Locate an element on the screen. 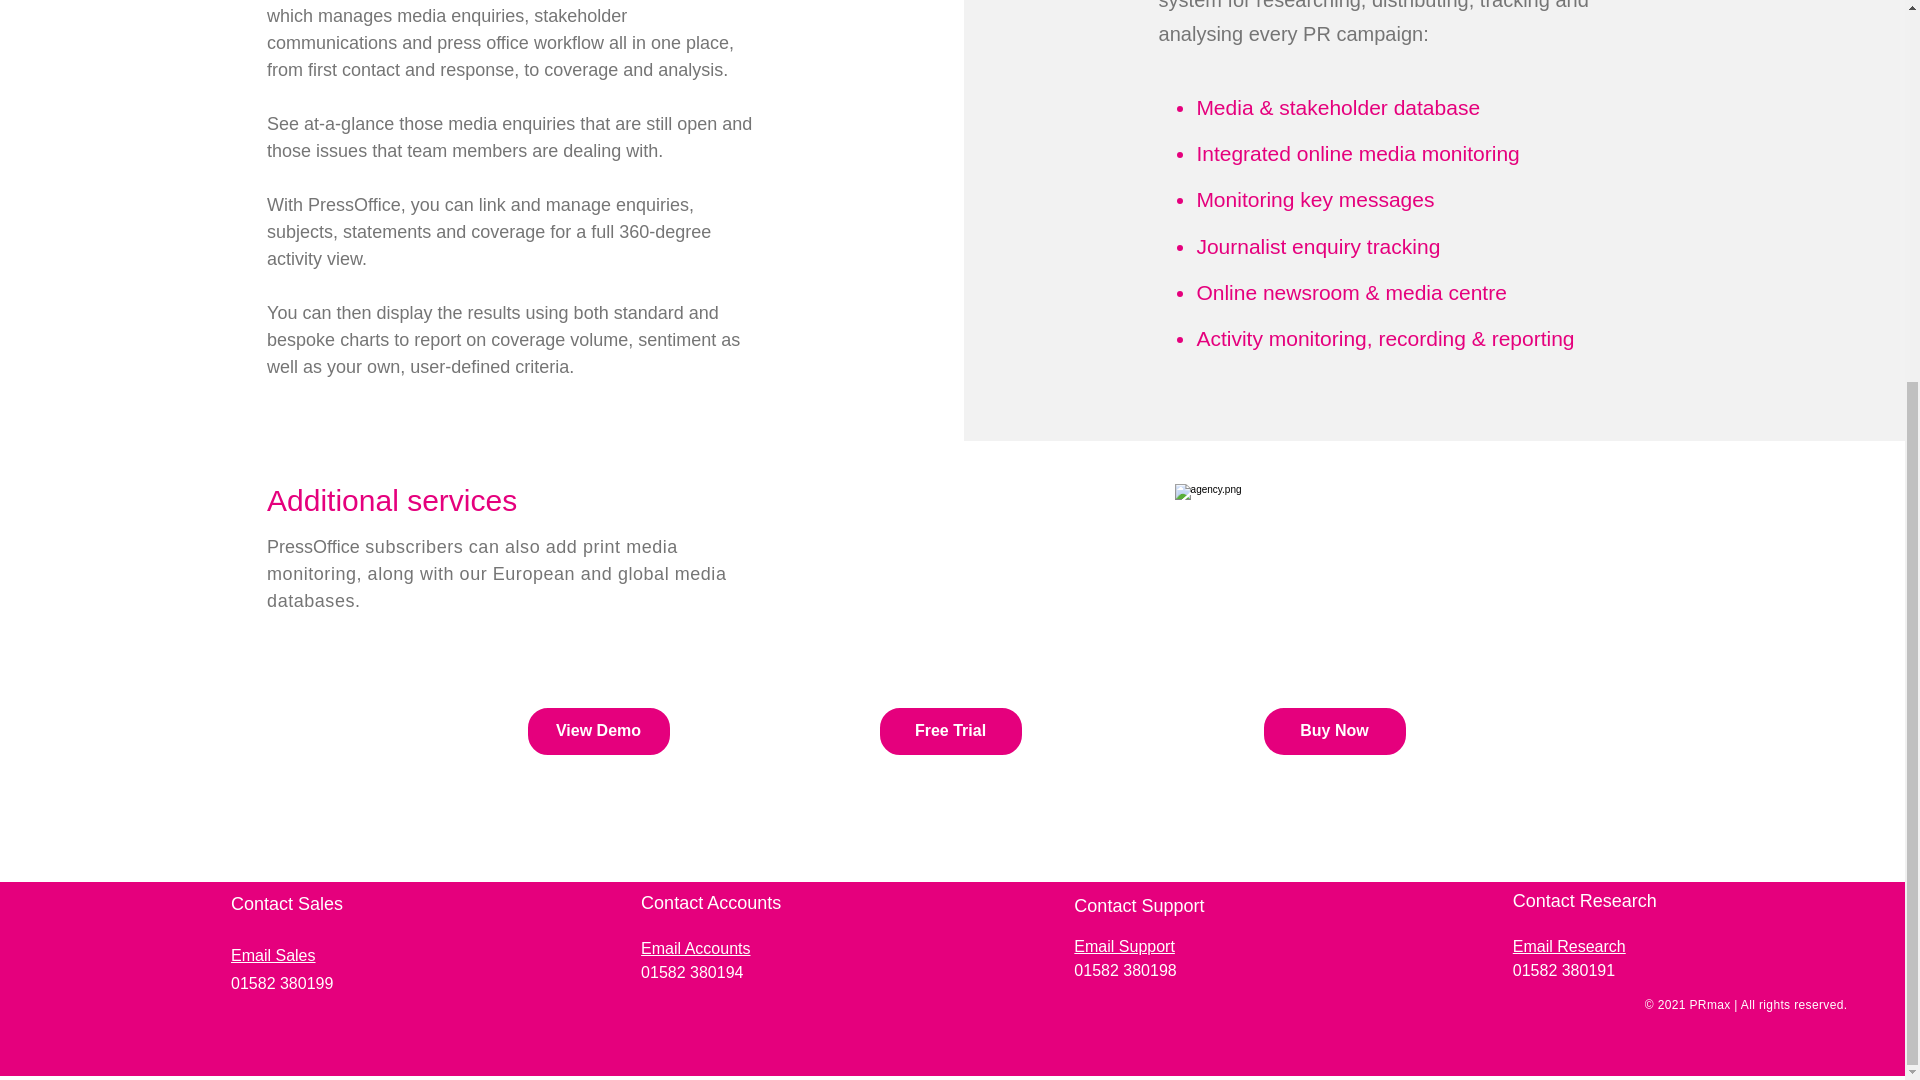  Email Sales is located at coordinates (272, 956).